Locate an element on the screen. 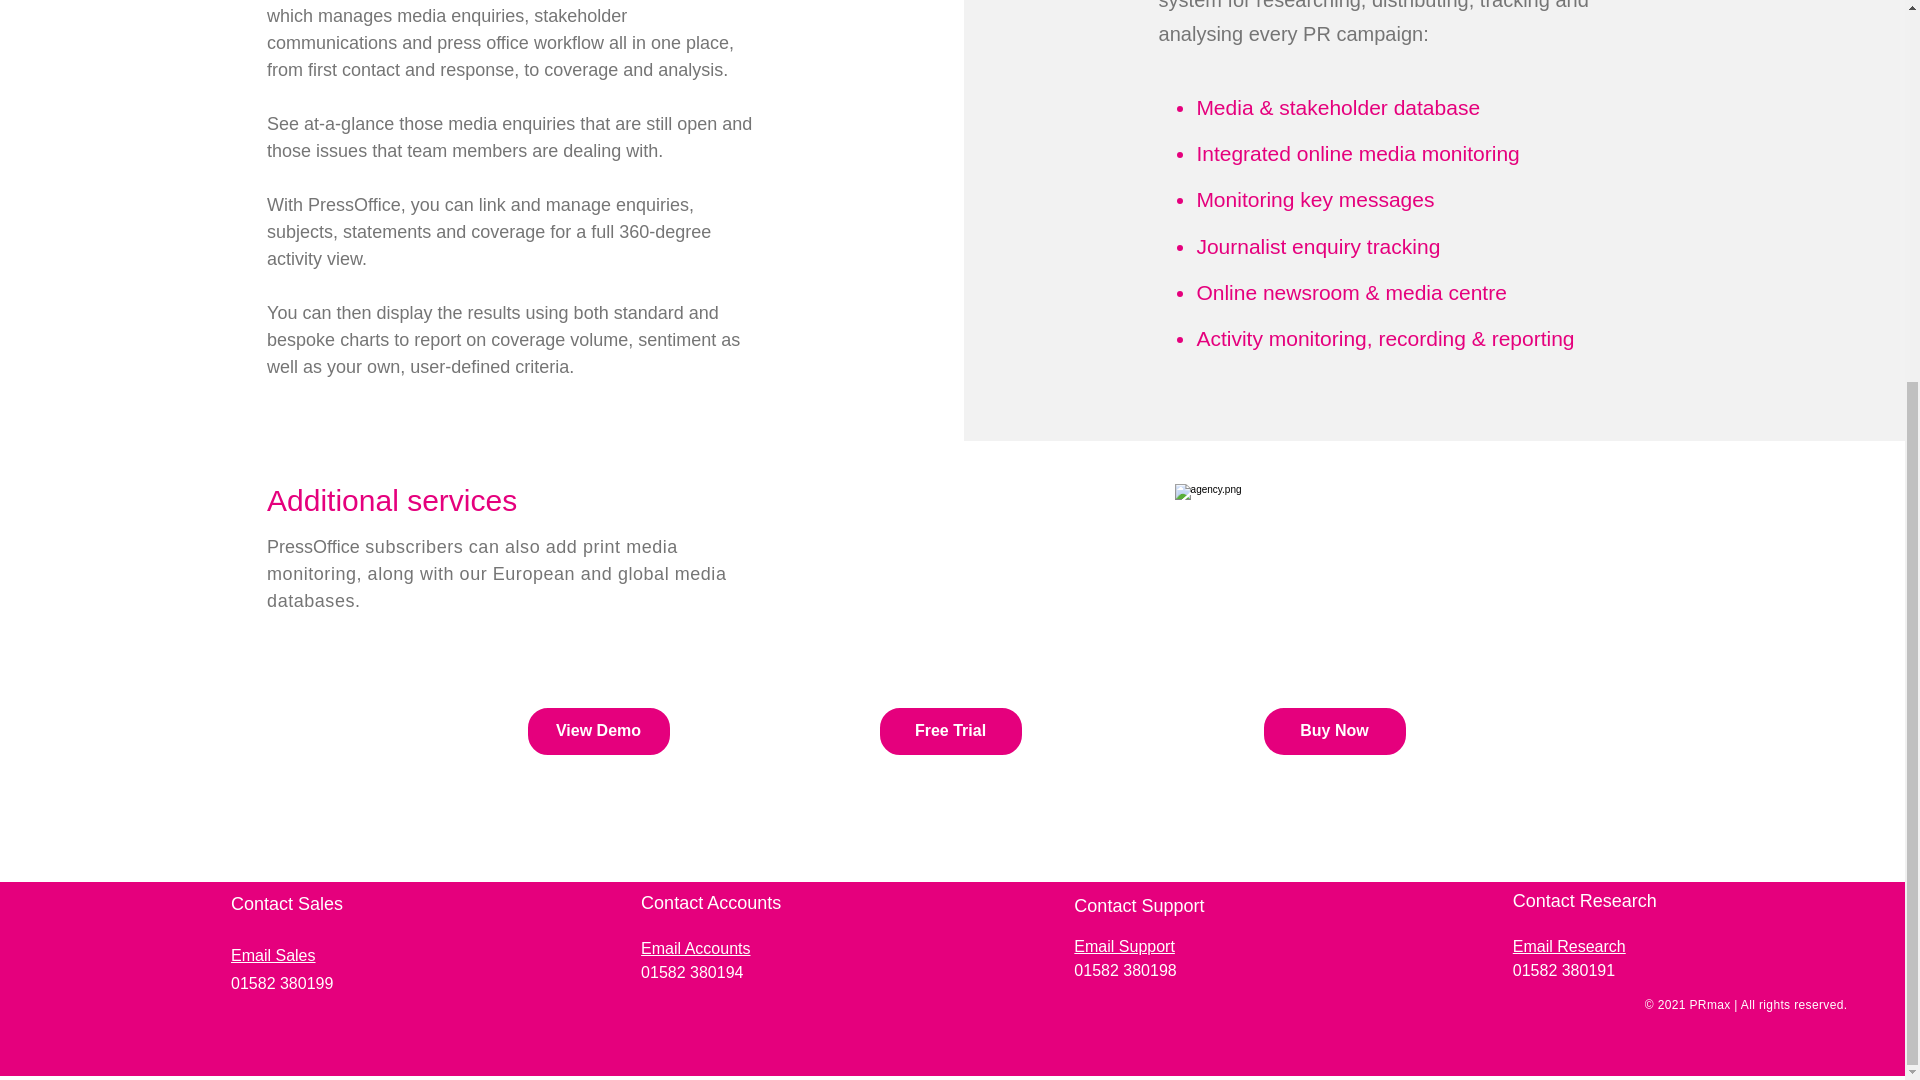  Email Sales is located at coordinates (272, 956).